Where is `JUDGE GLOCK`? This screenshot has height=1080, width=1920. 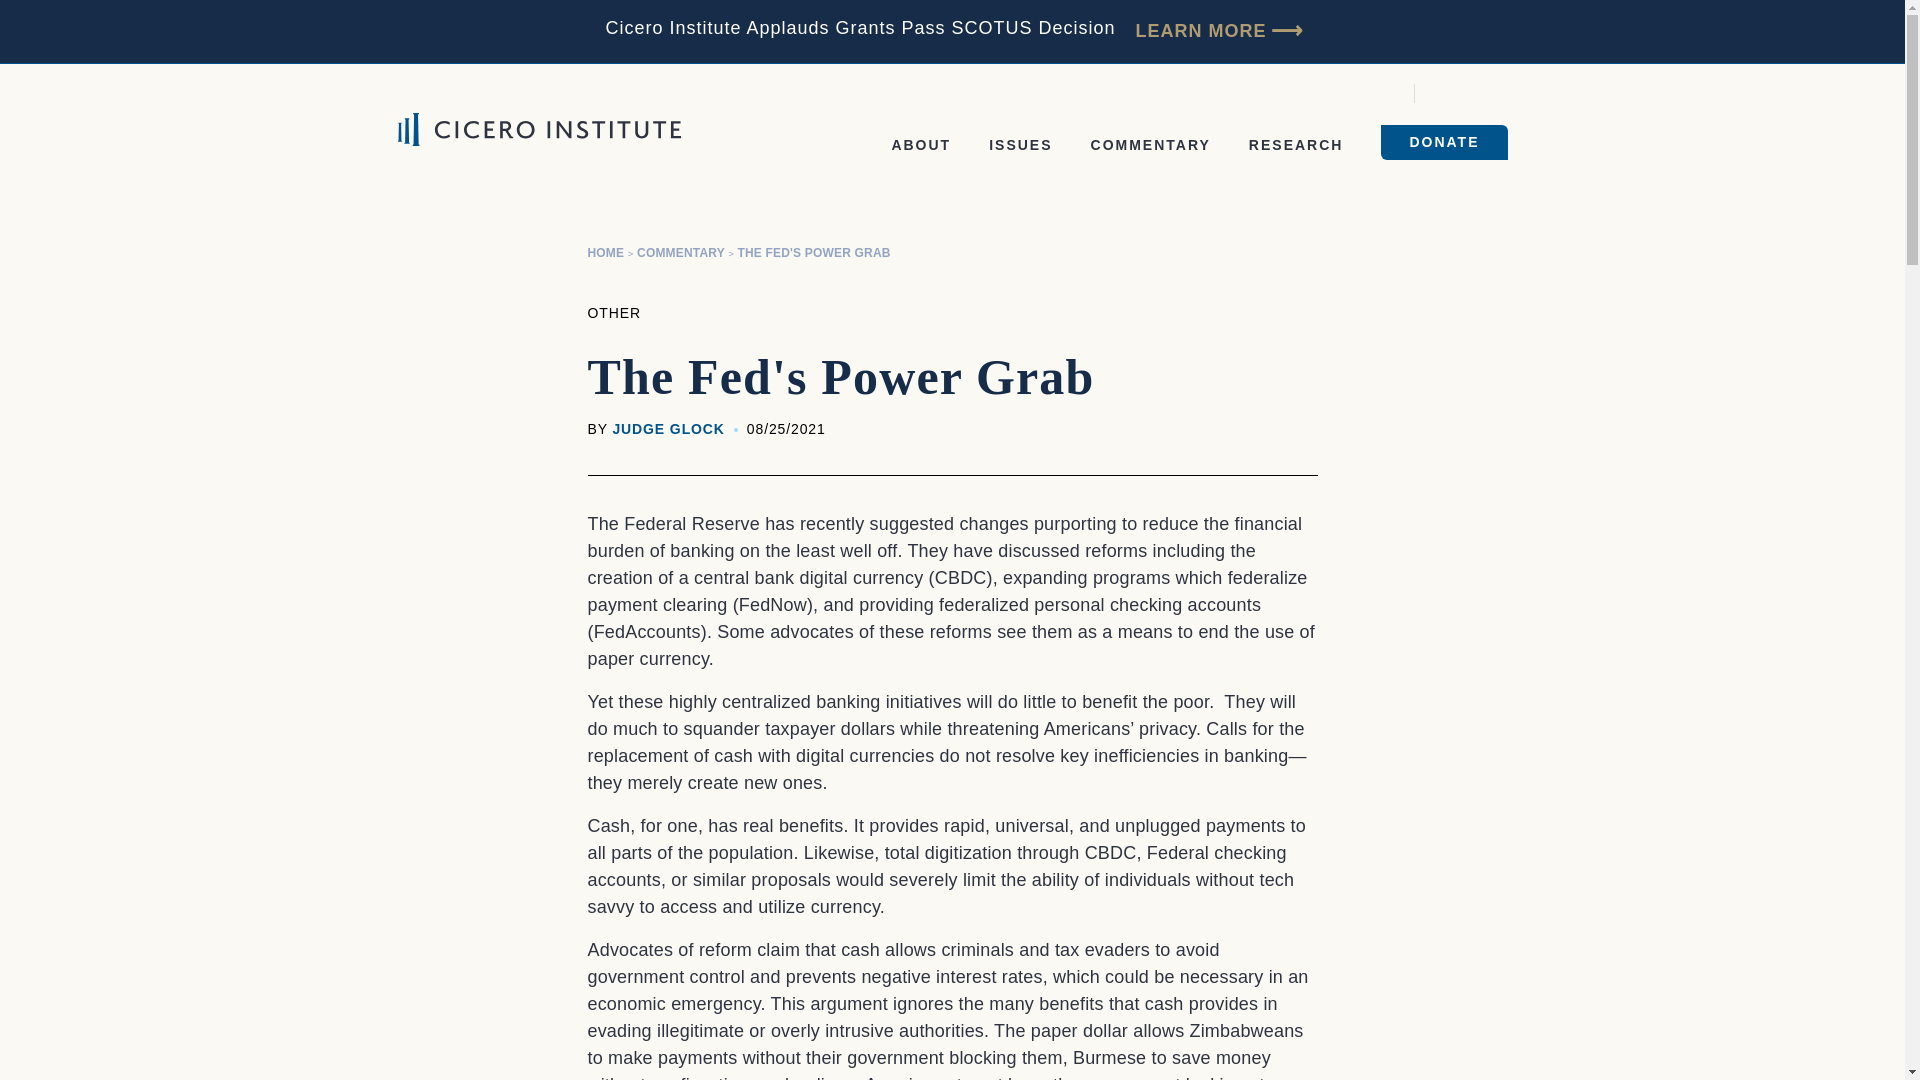
JUDGE GLOCK is located at coordinates (668, 429).